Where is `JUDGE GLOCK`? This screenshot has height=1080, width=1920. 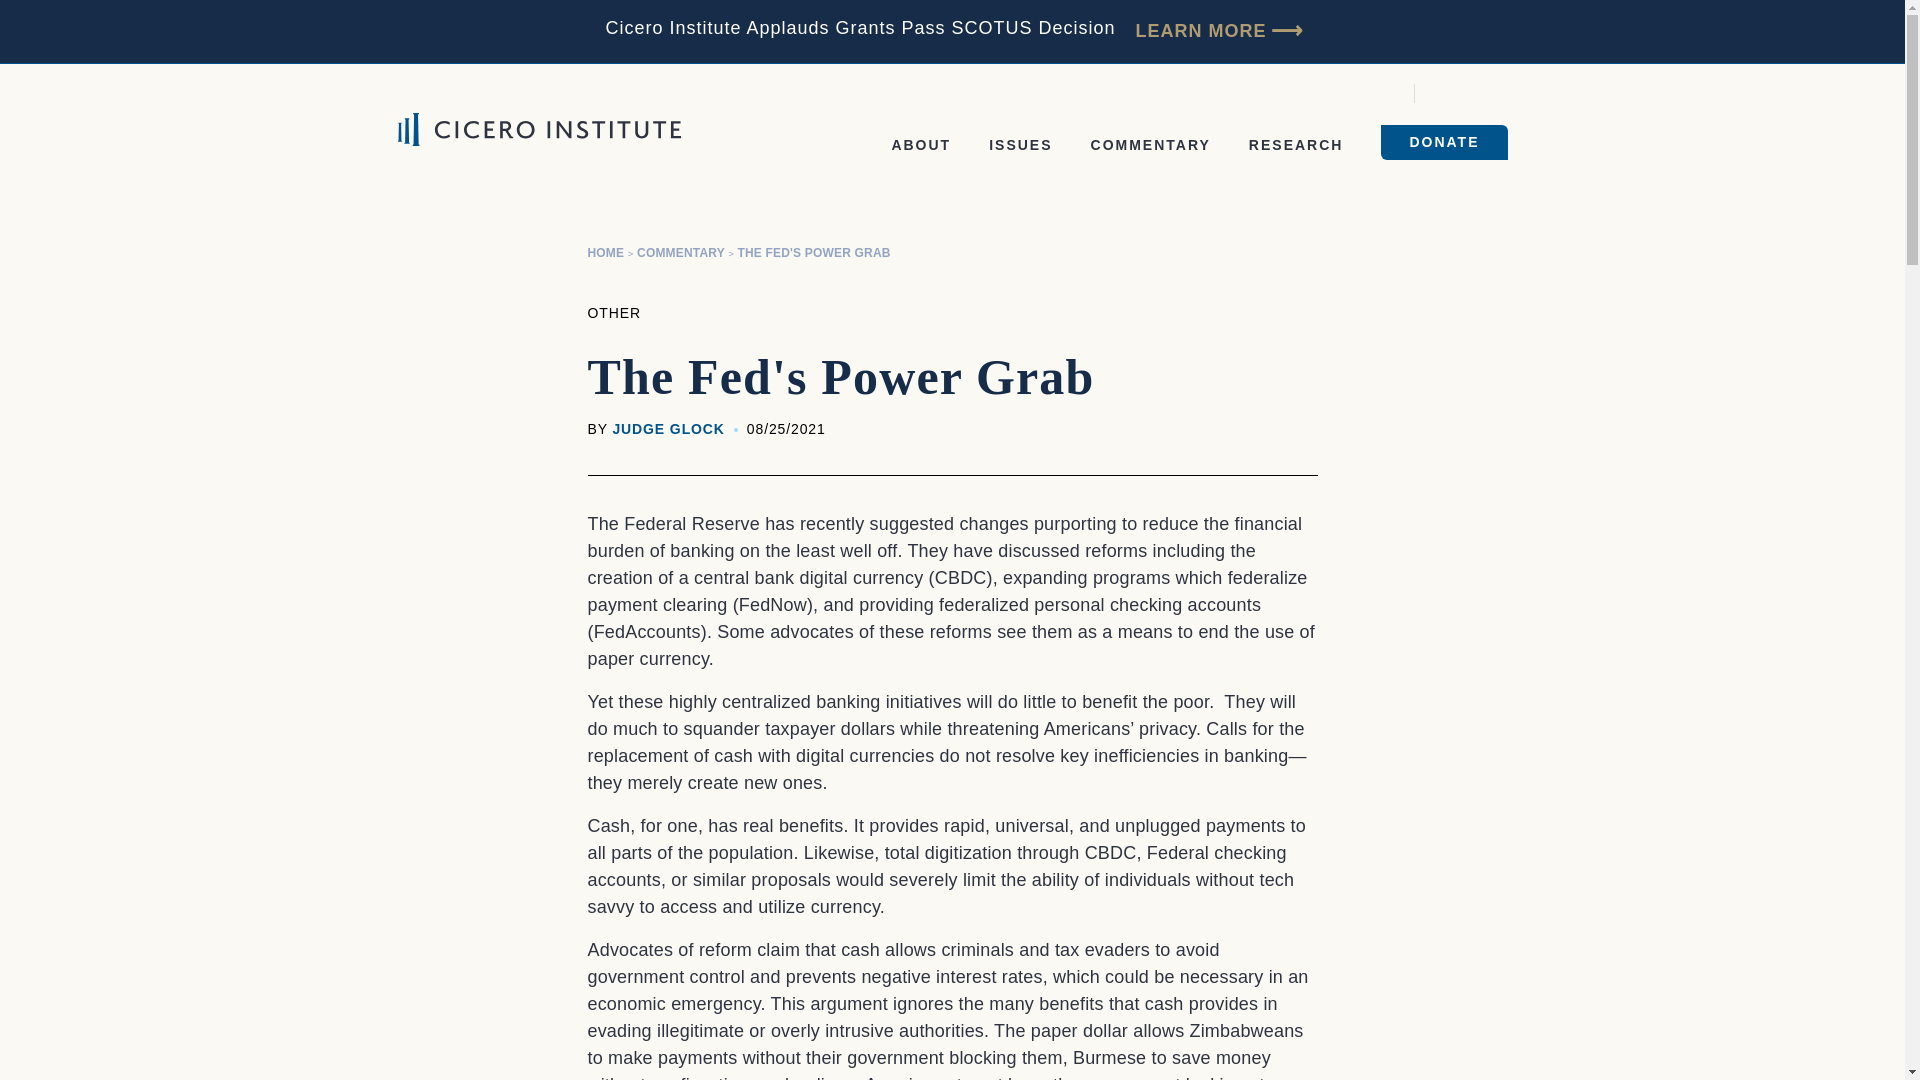
JUDGE GLOCK is located at coordinates (668, 429).